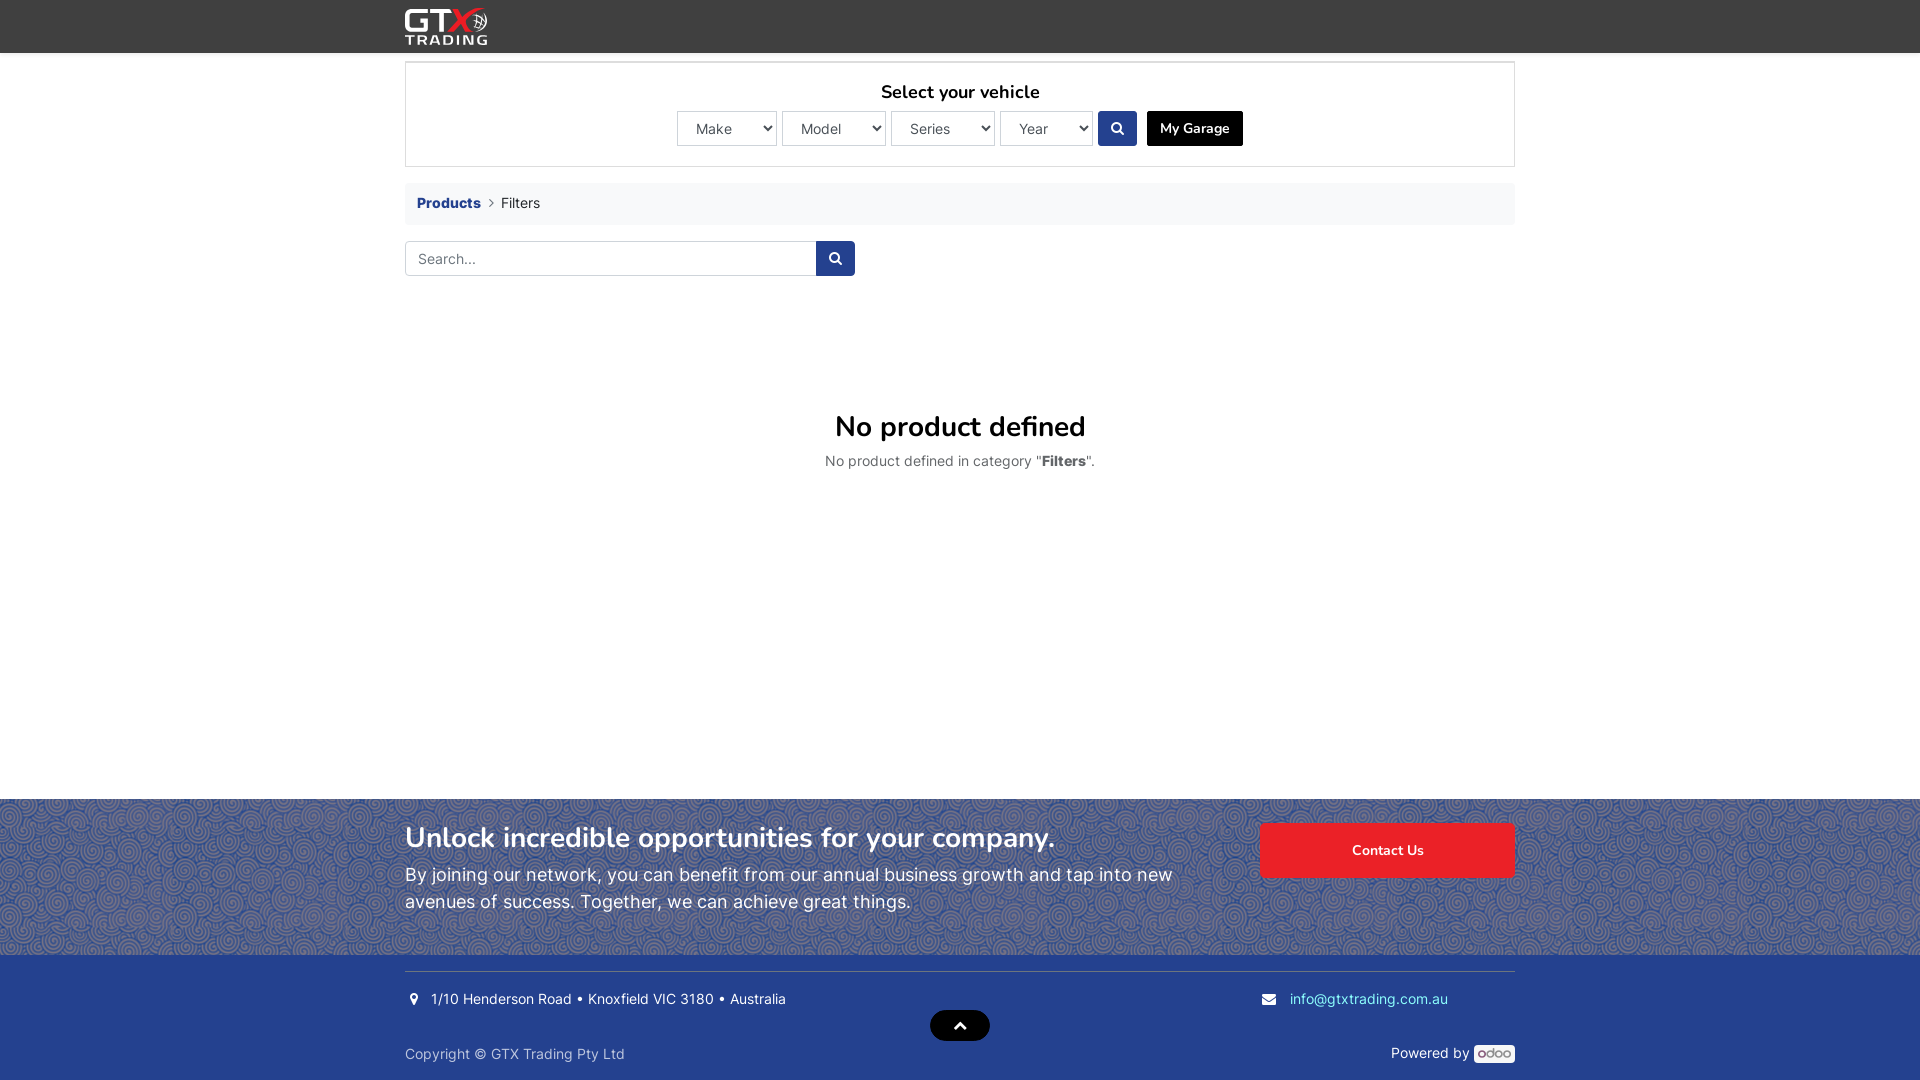 The width and height of the screenshot is (1920, 1080). I want to click on Contact Us, so click(1388, 850).